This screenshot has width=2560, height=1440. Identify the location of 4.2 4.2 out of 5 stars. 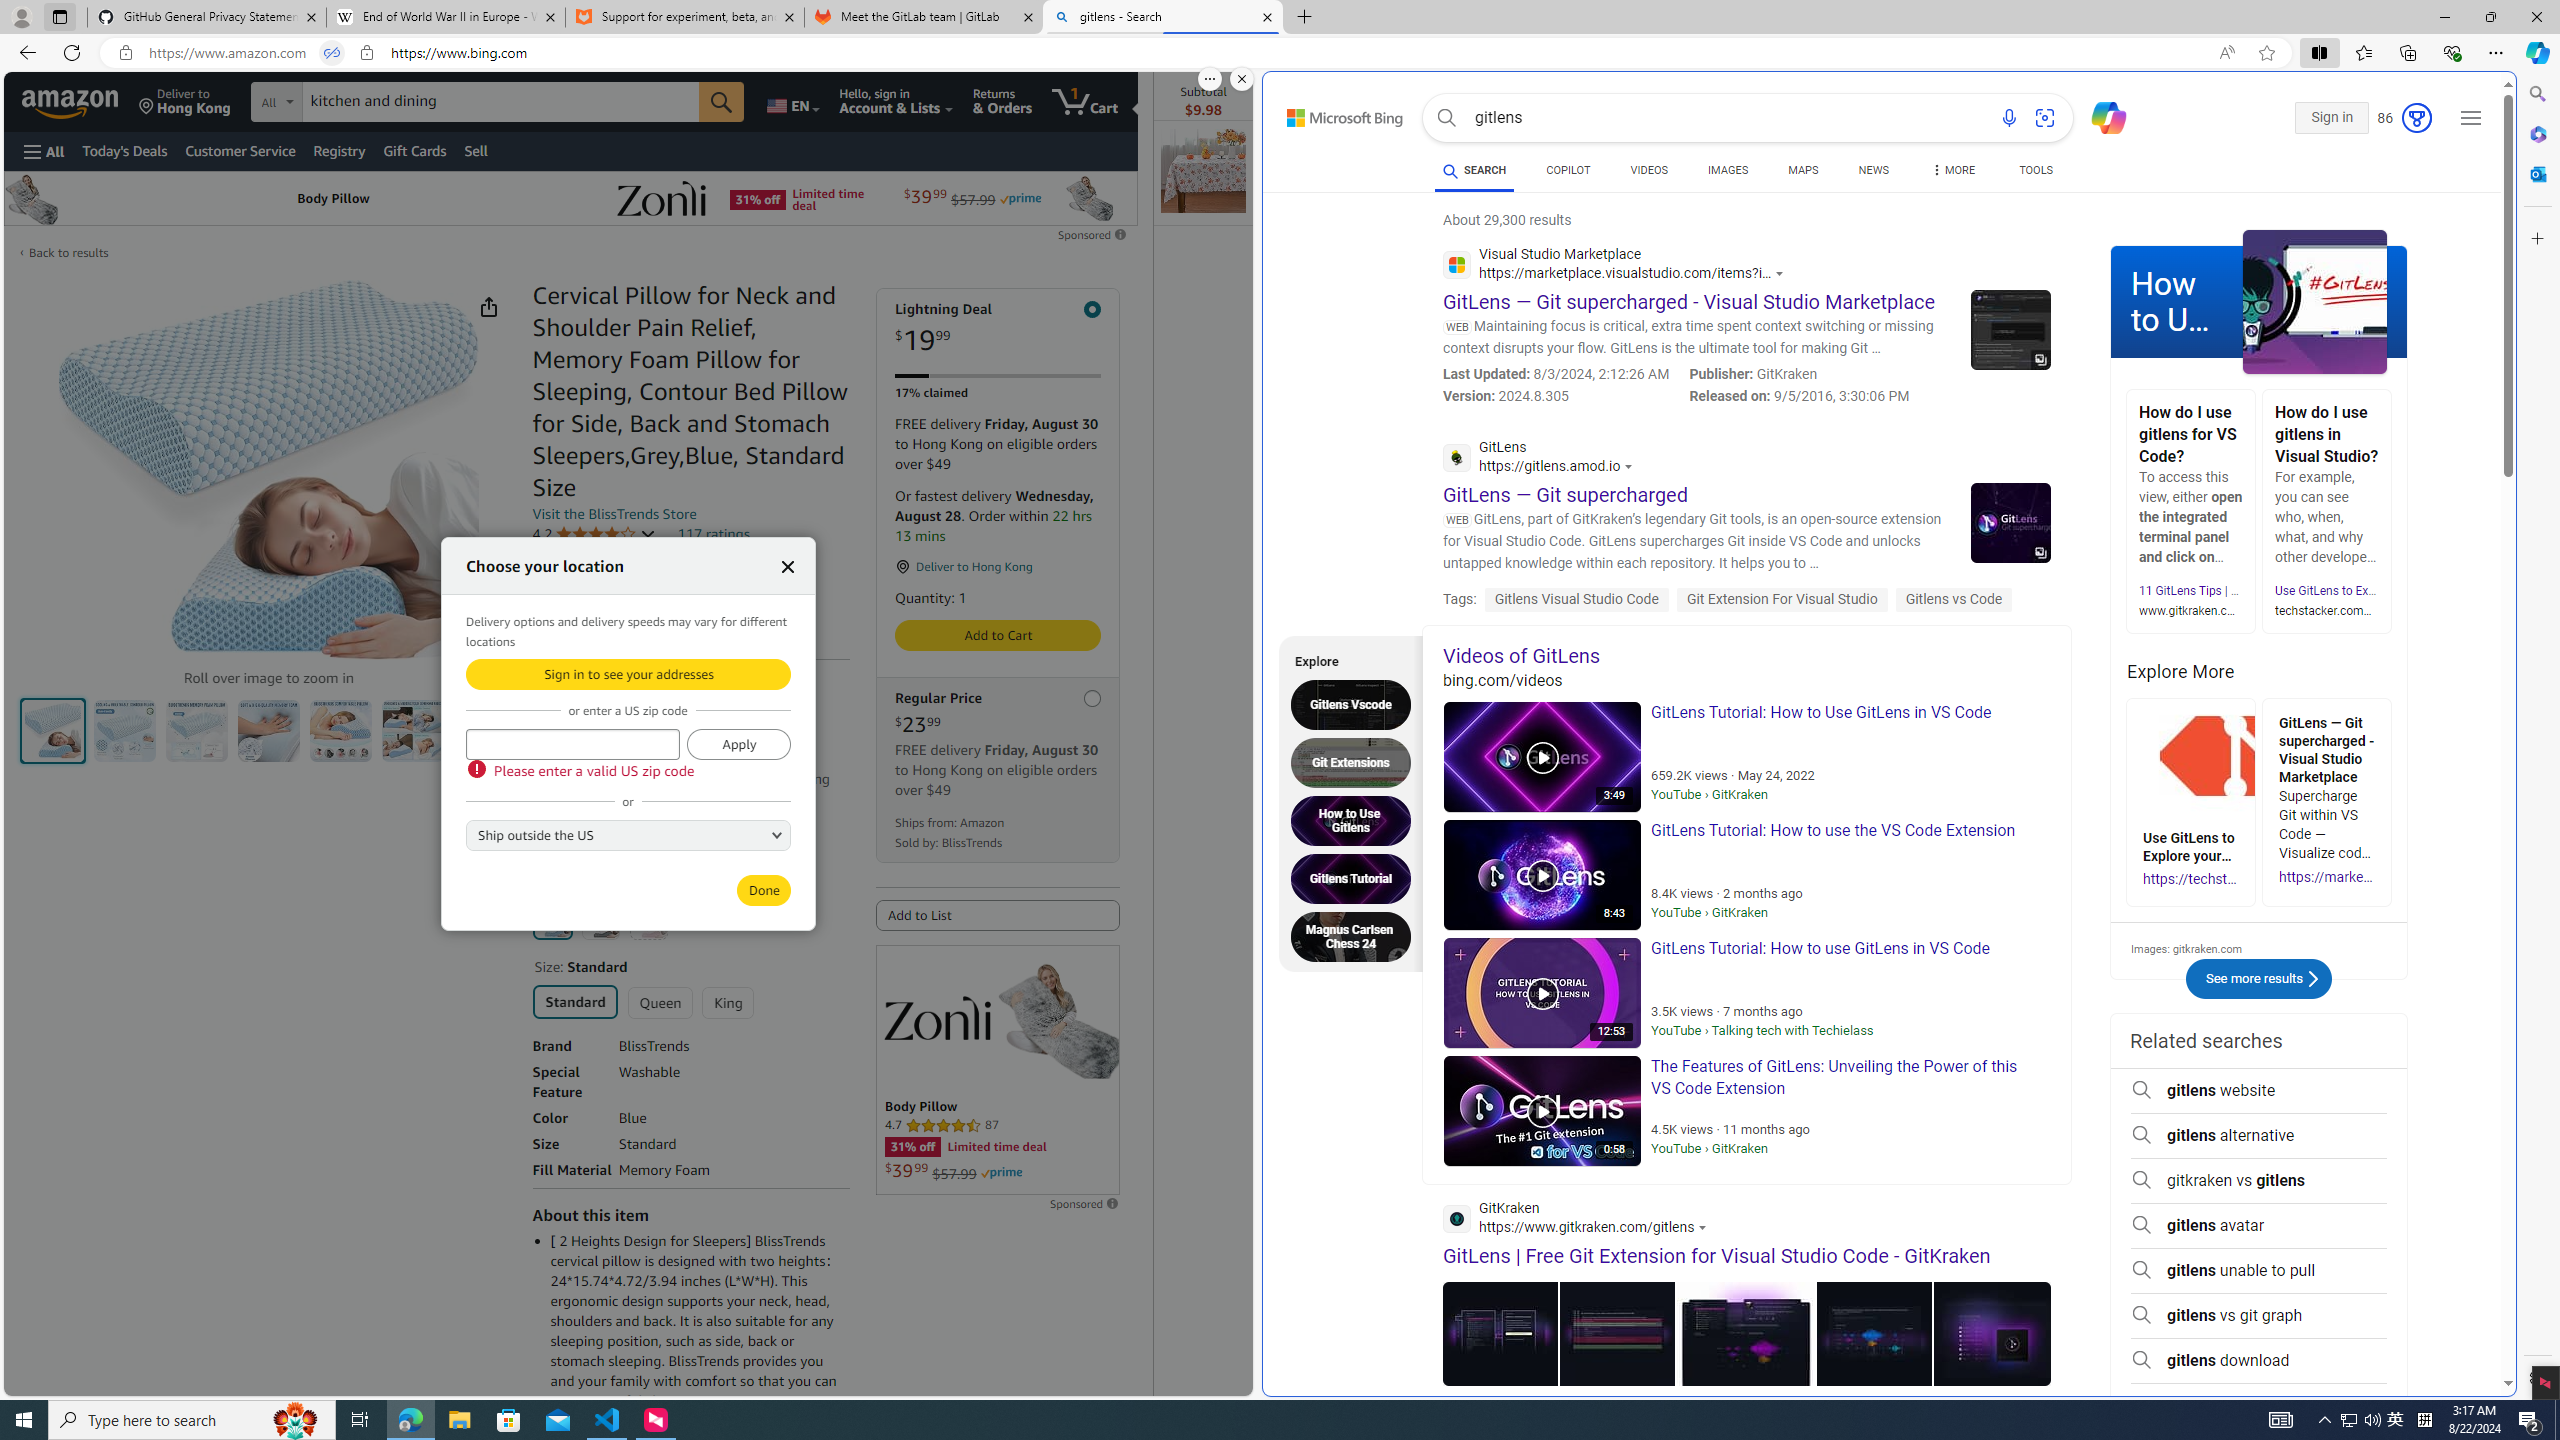
(594, 534).